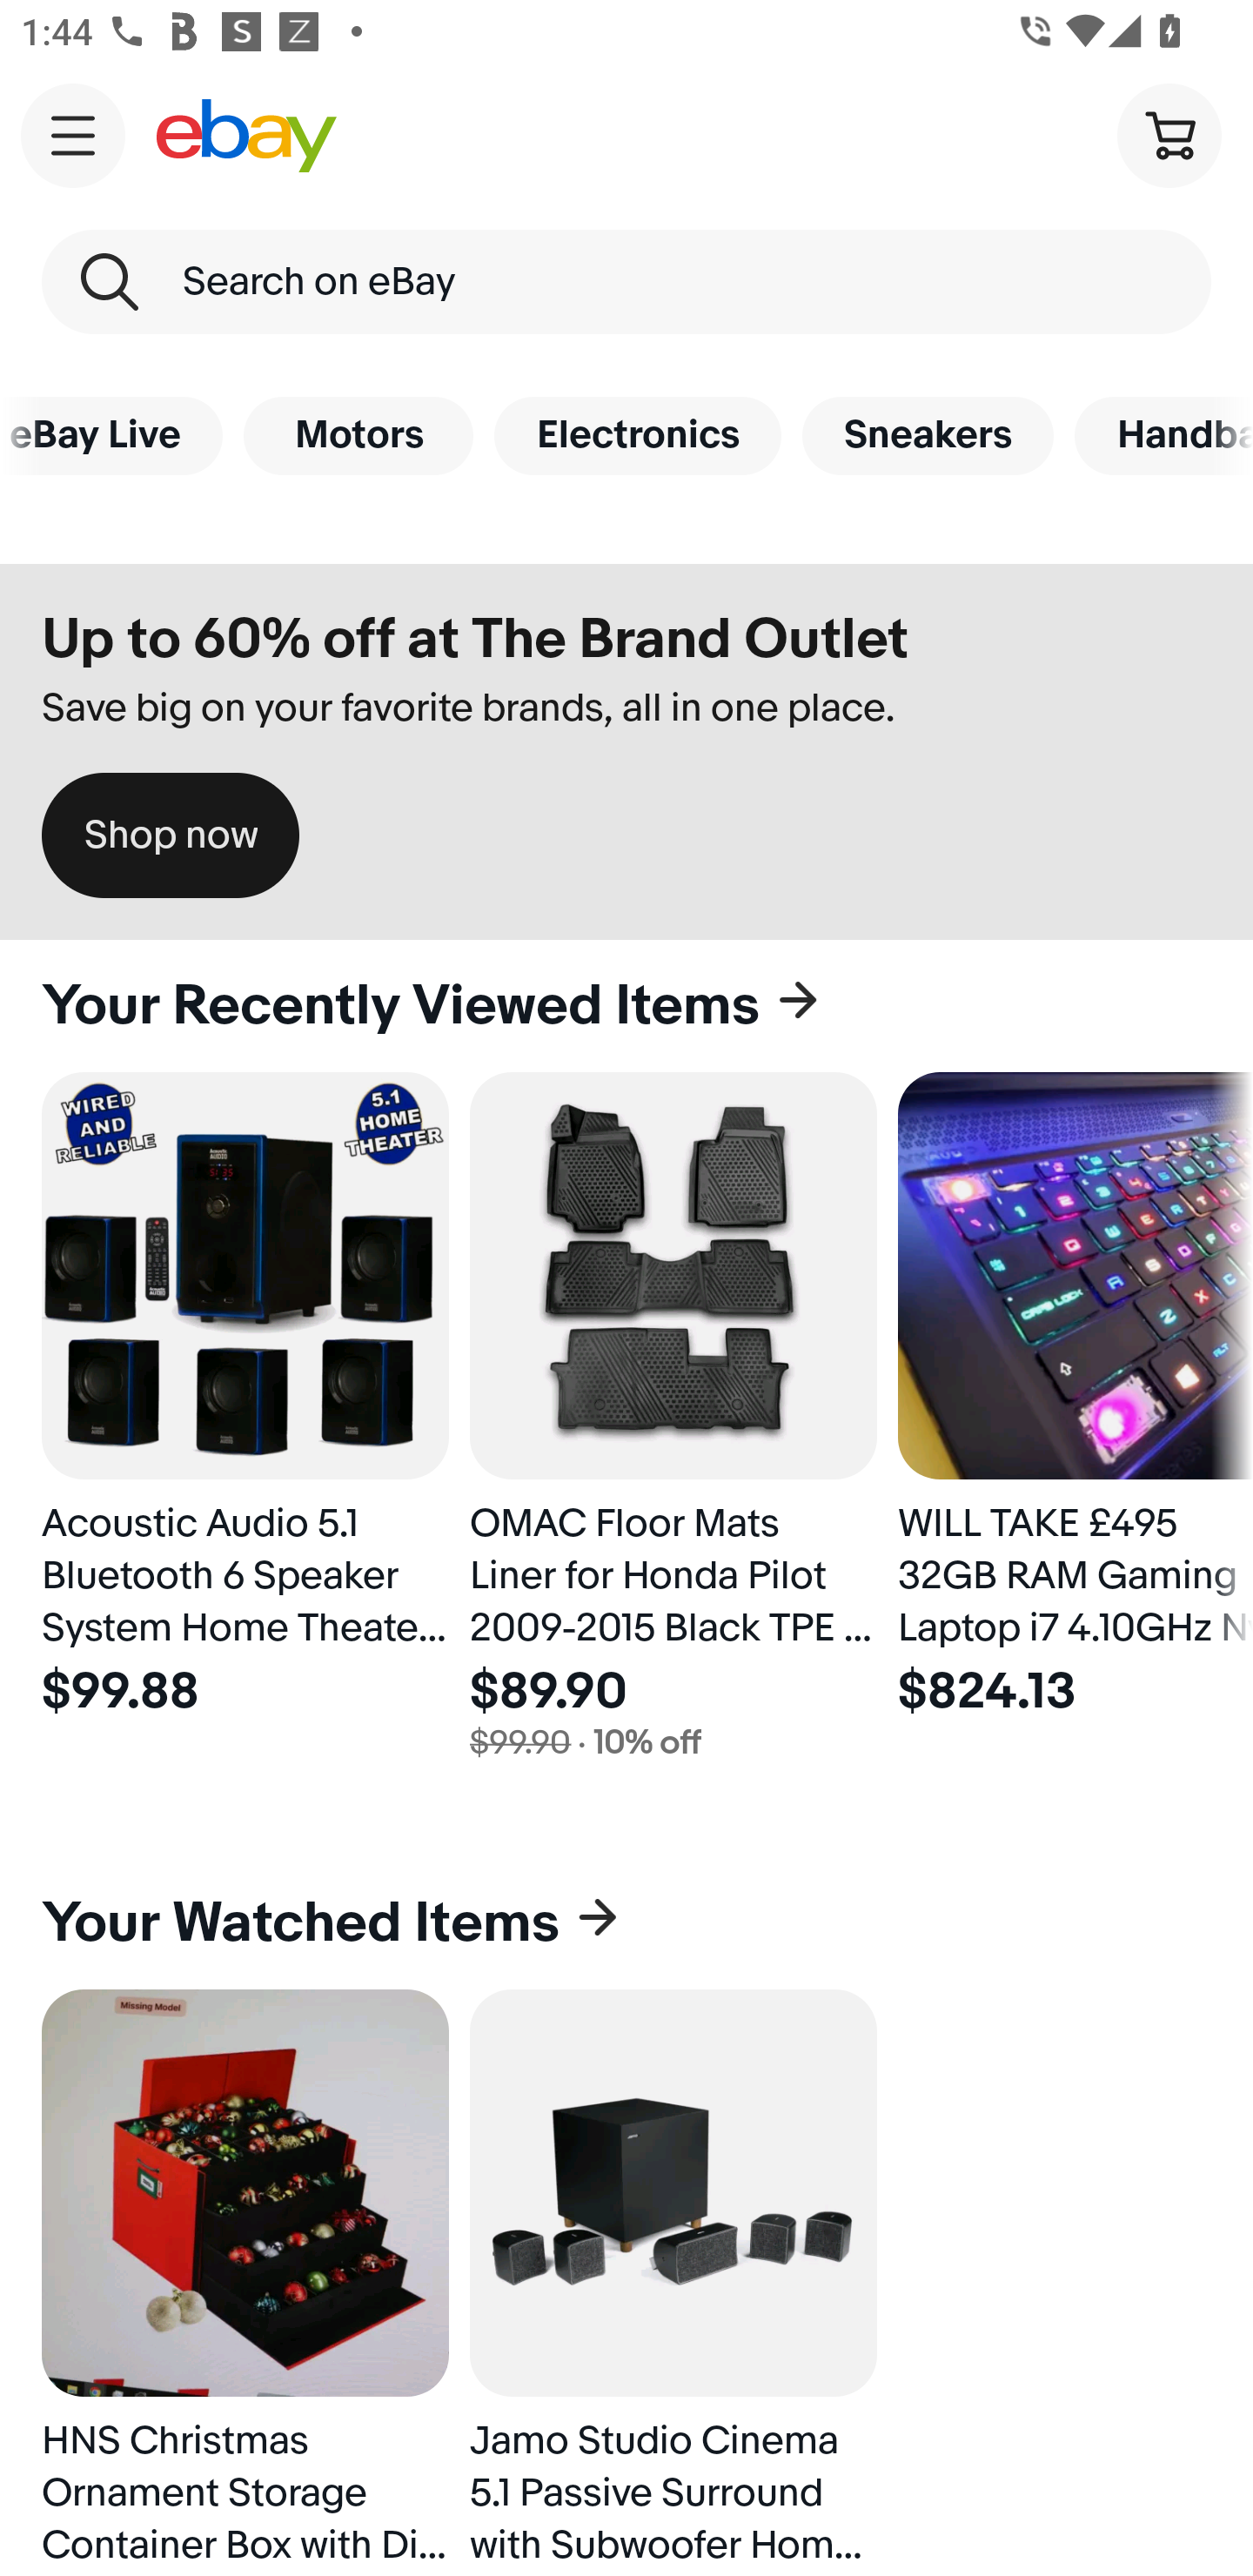  What do you see at coordinates (637, 435) in the screenshot?
I see `Electronics` at bounding box center [637, 435].